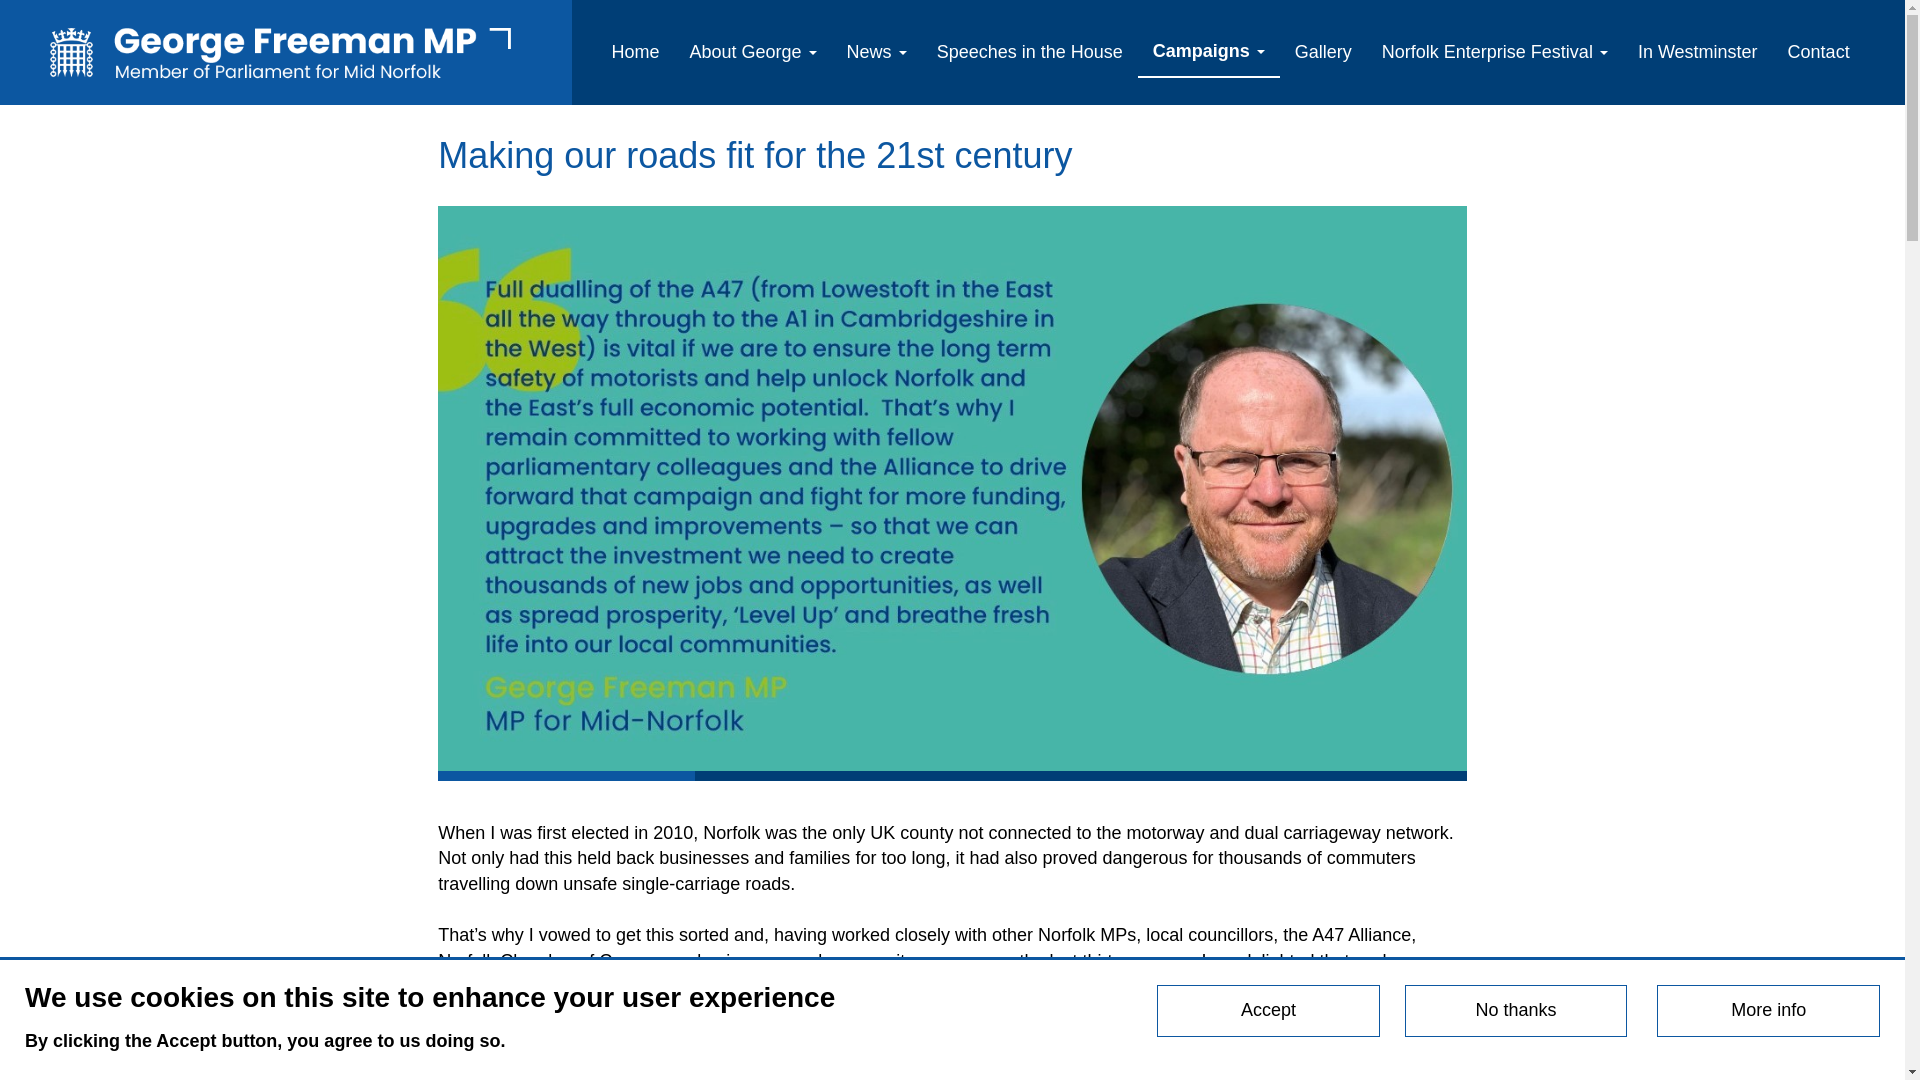 The height and width of the screenshot is (1080, 1920). I want to click on About George, so click(753, 52).